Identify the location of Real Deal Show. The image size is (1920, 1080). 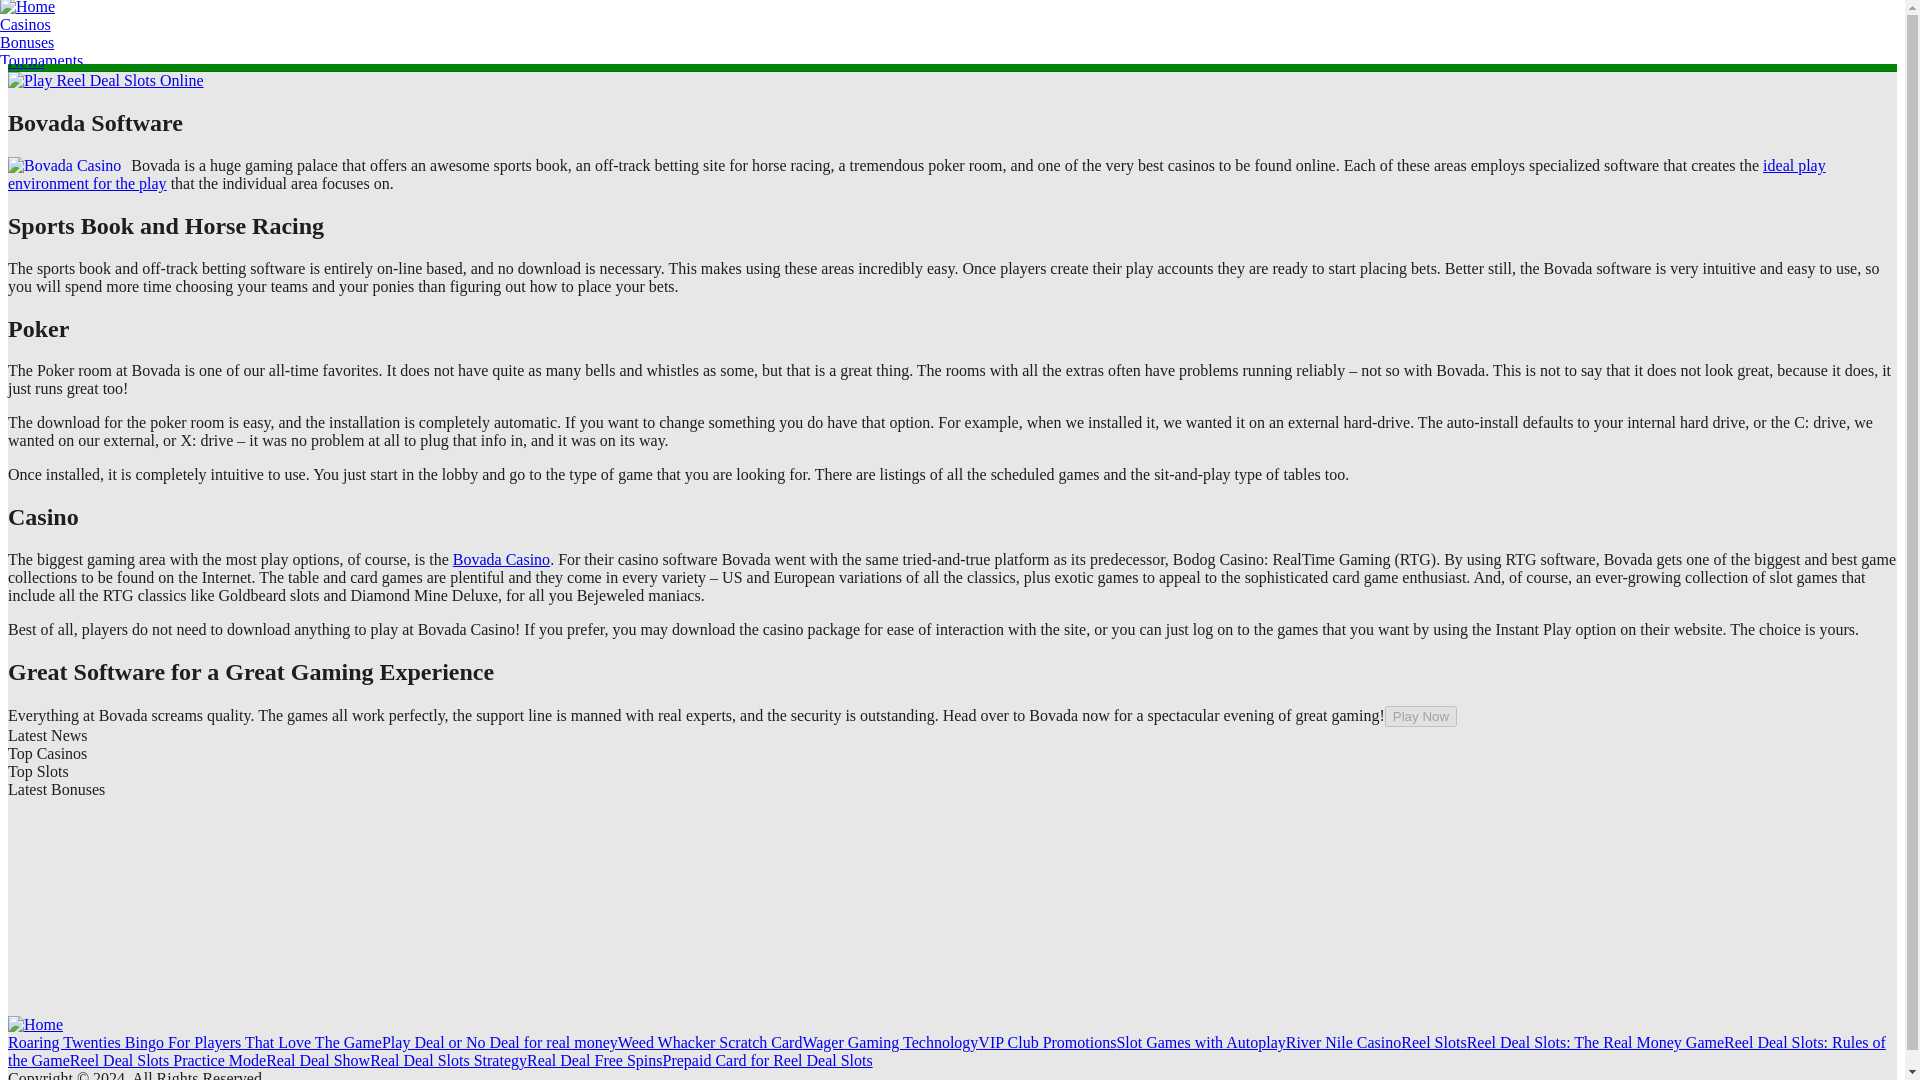
(318, 1060).